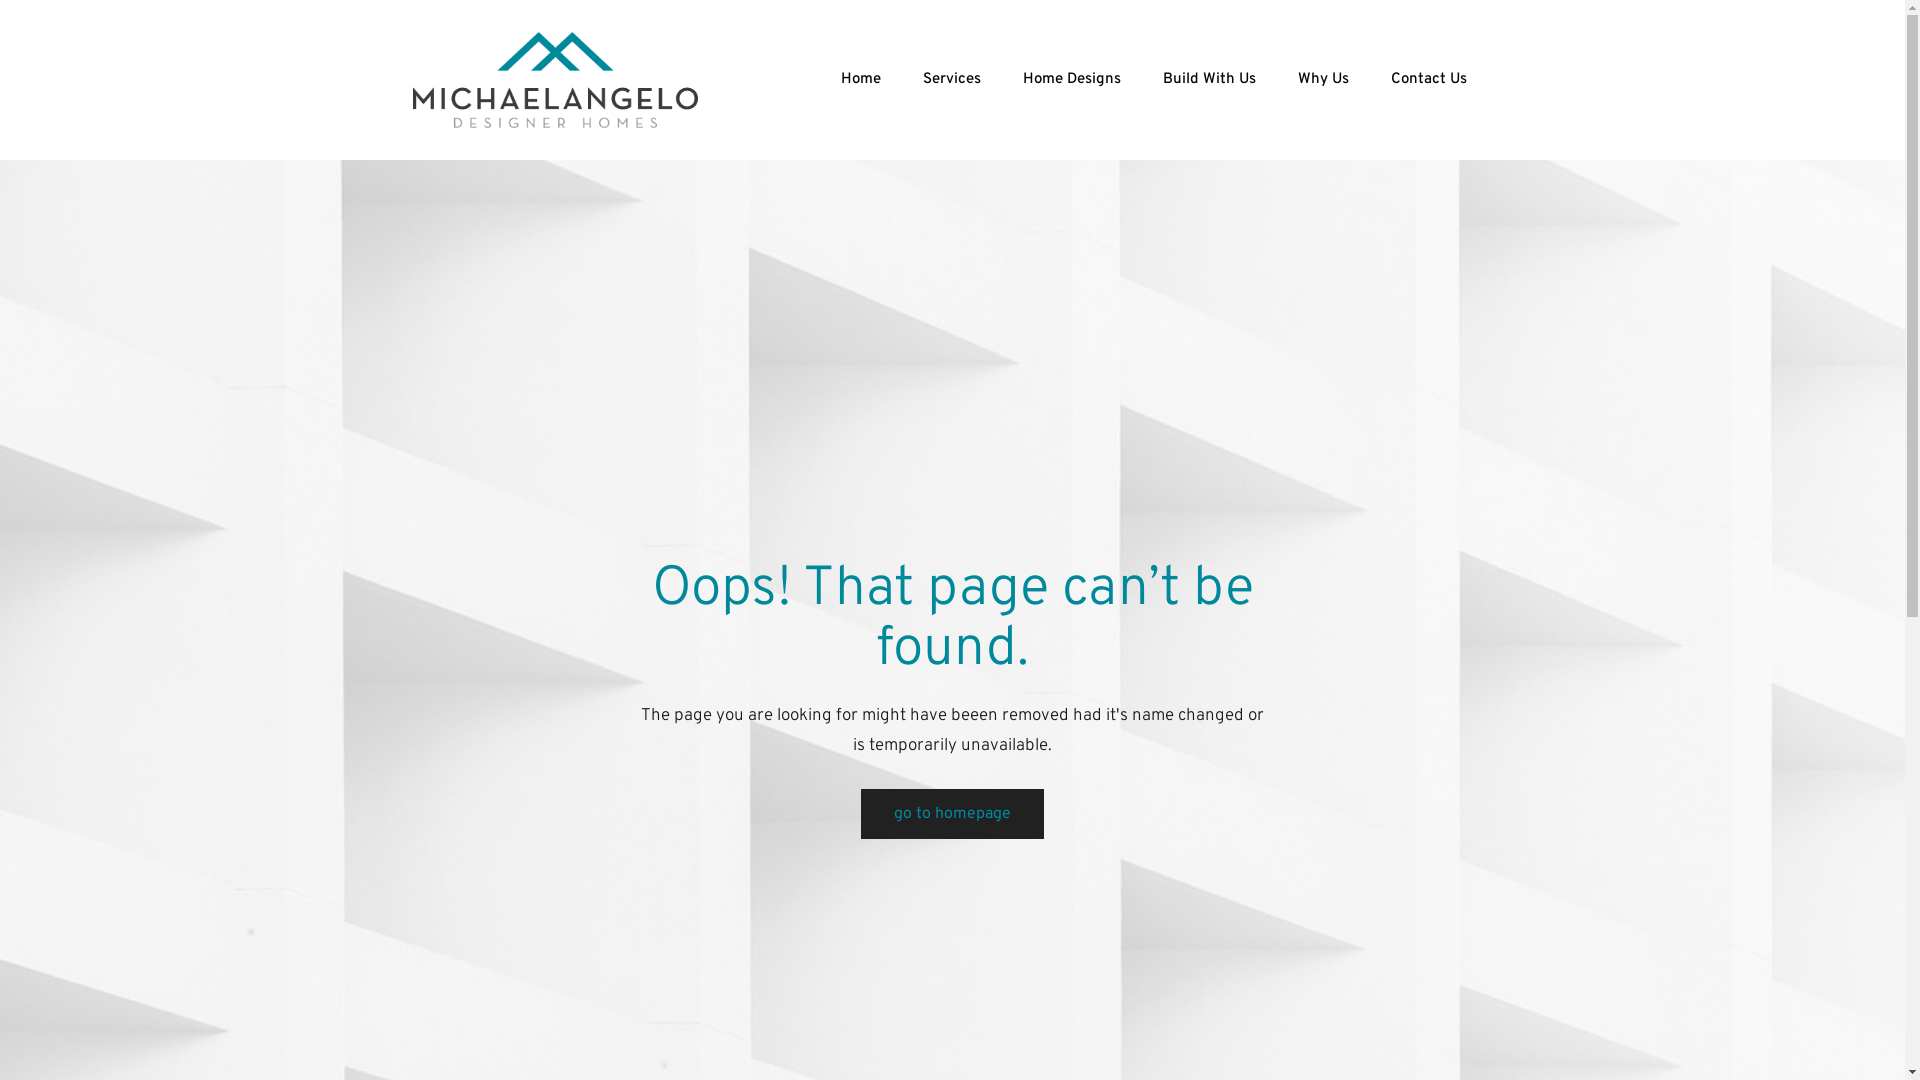 The height and width of the screenshot is (1080, 1920). Describe the element at coordinates (952, 80) in the screenshot. I see `Services` at that location.